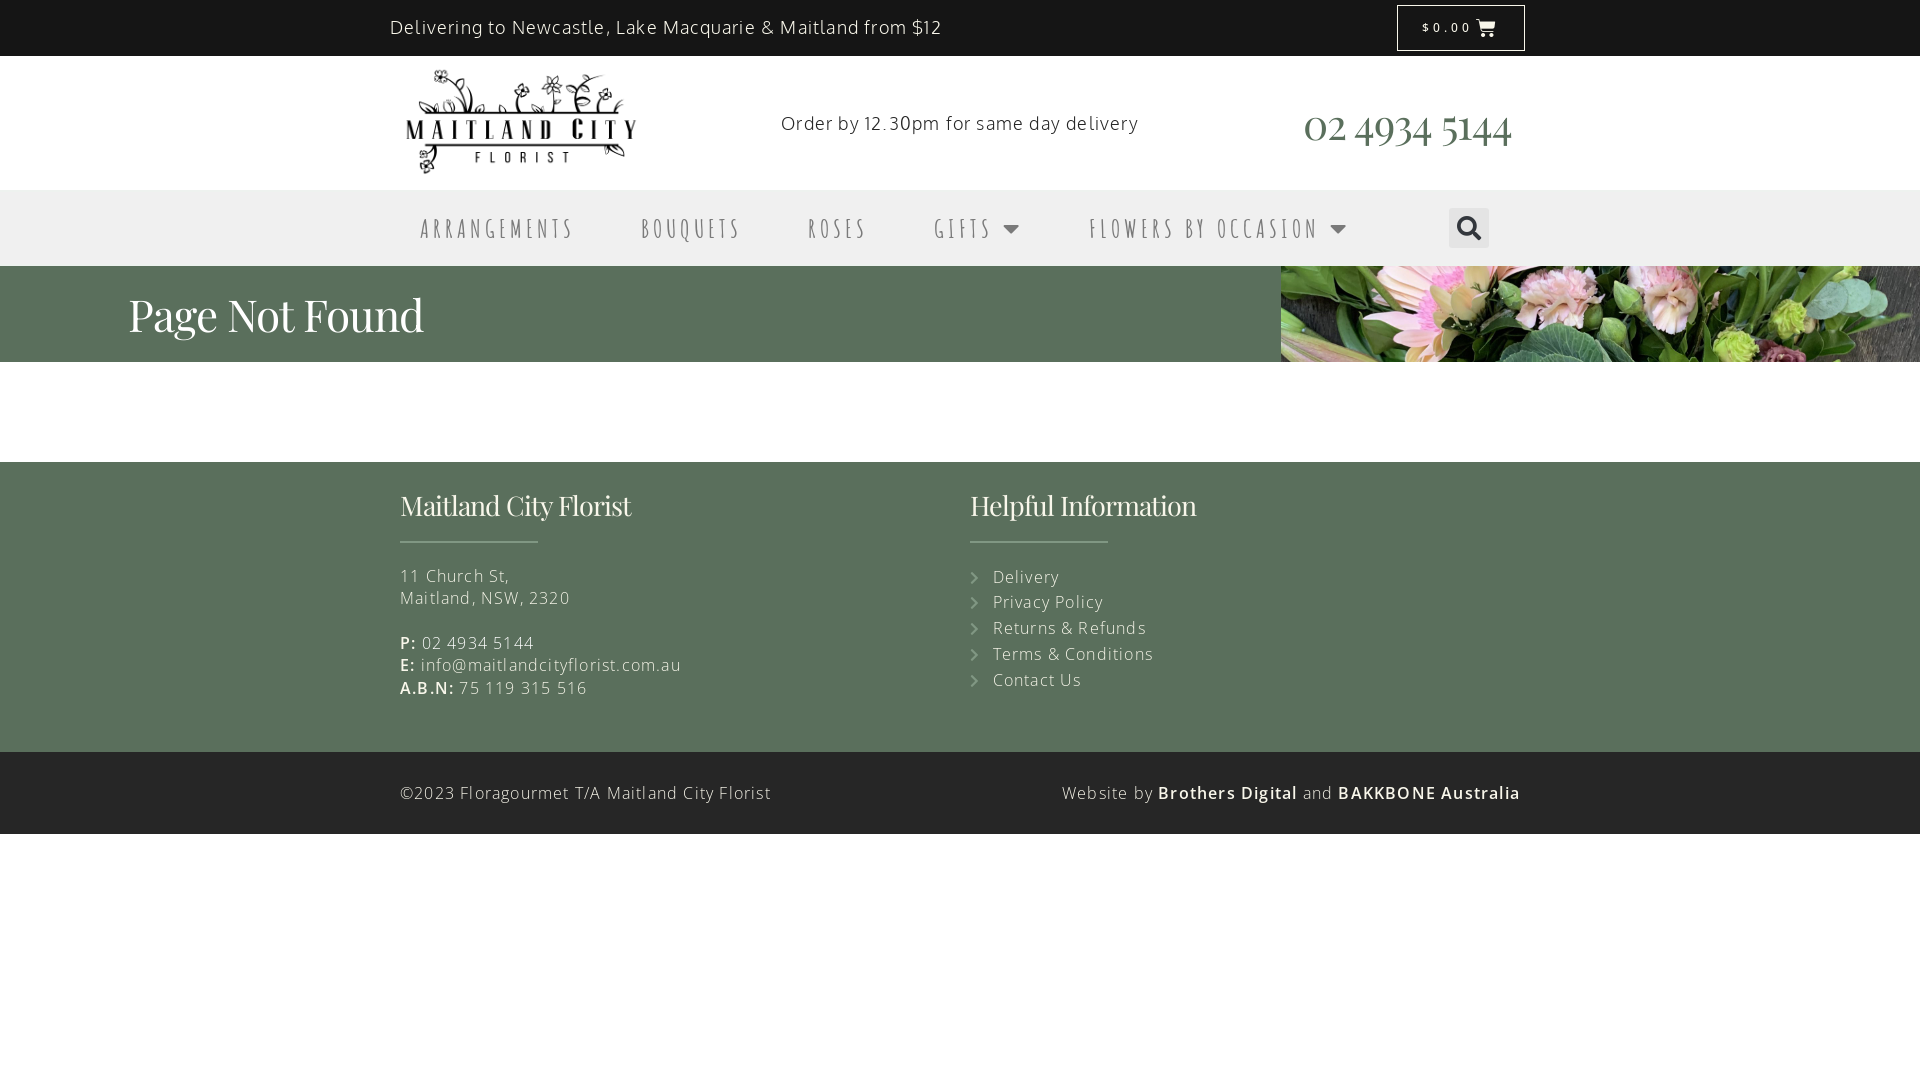 The image size is (1920, 1080). Describe the element at coordinates (1245, 681) in the screenshot. I see `Contact Us` at that location.